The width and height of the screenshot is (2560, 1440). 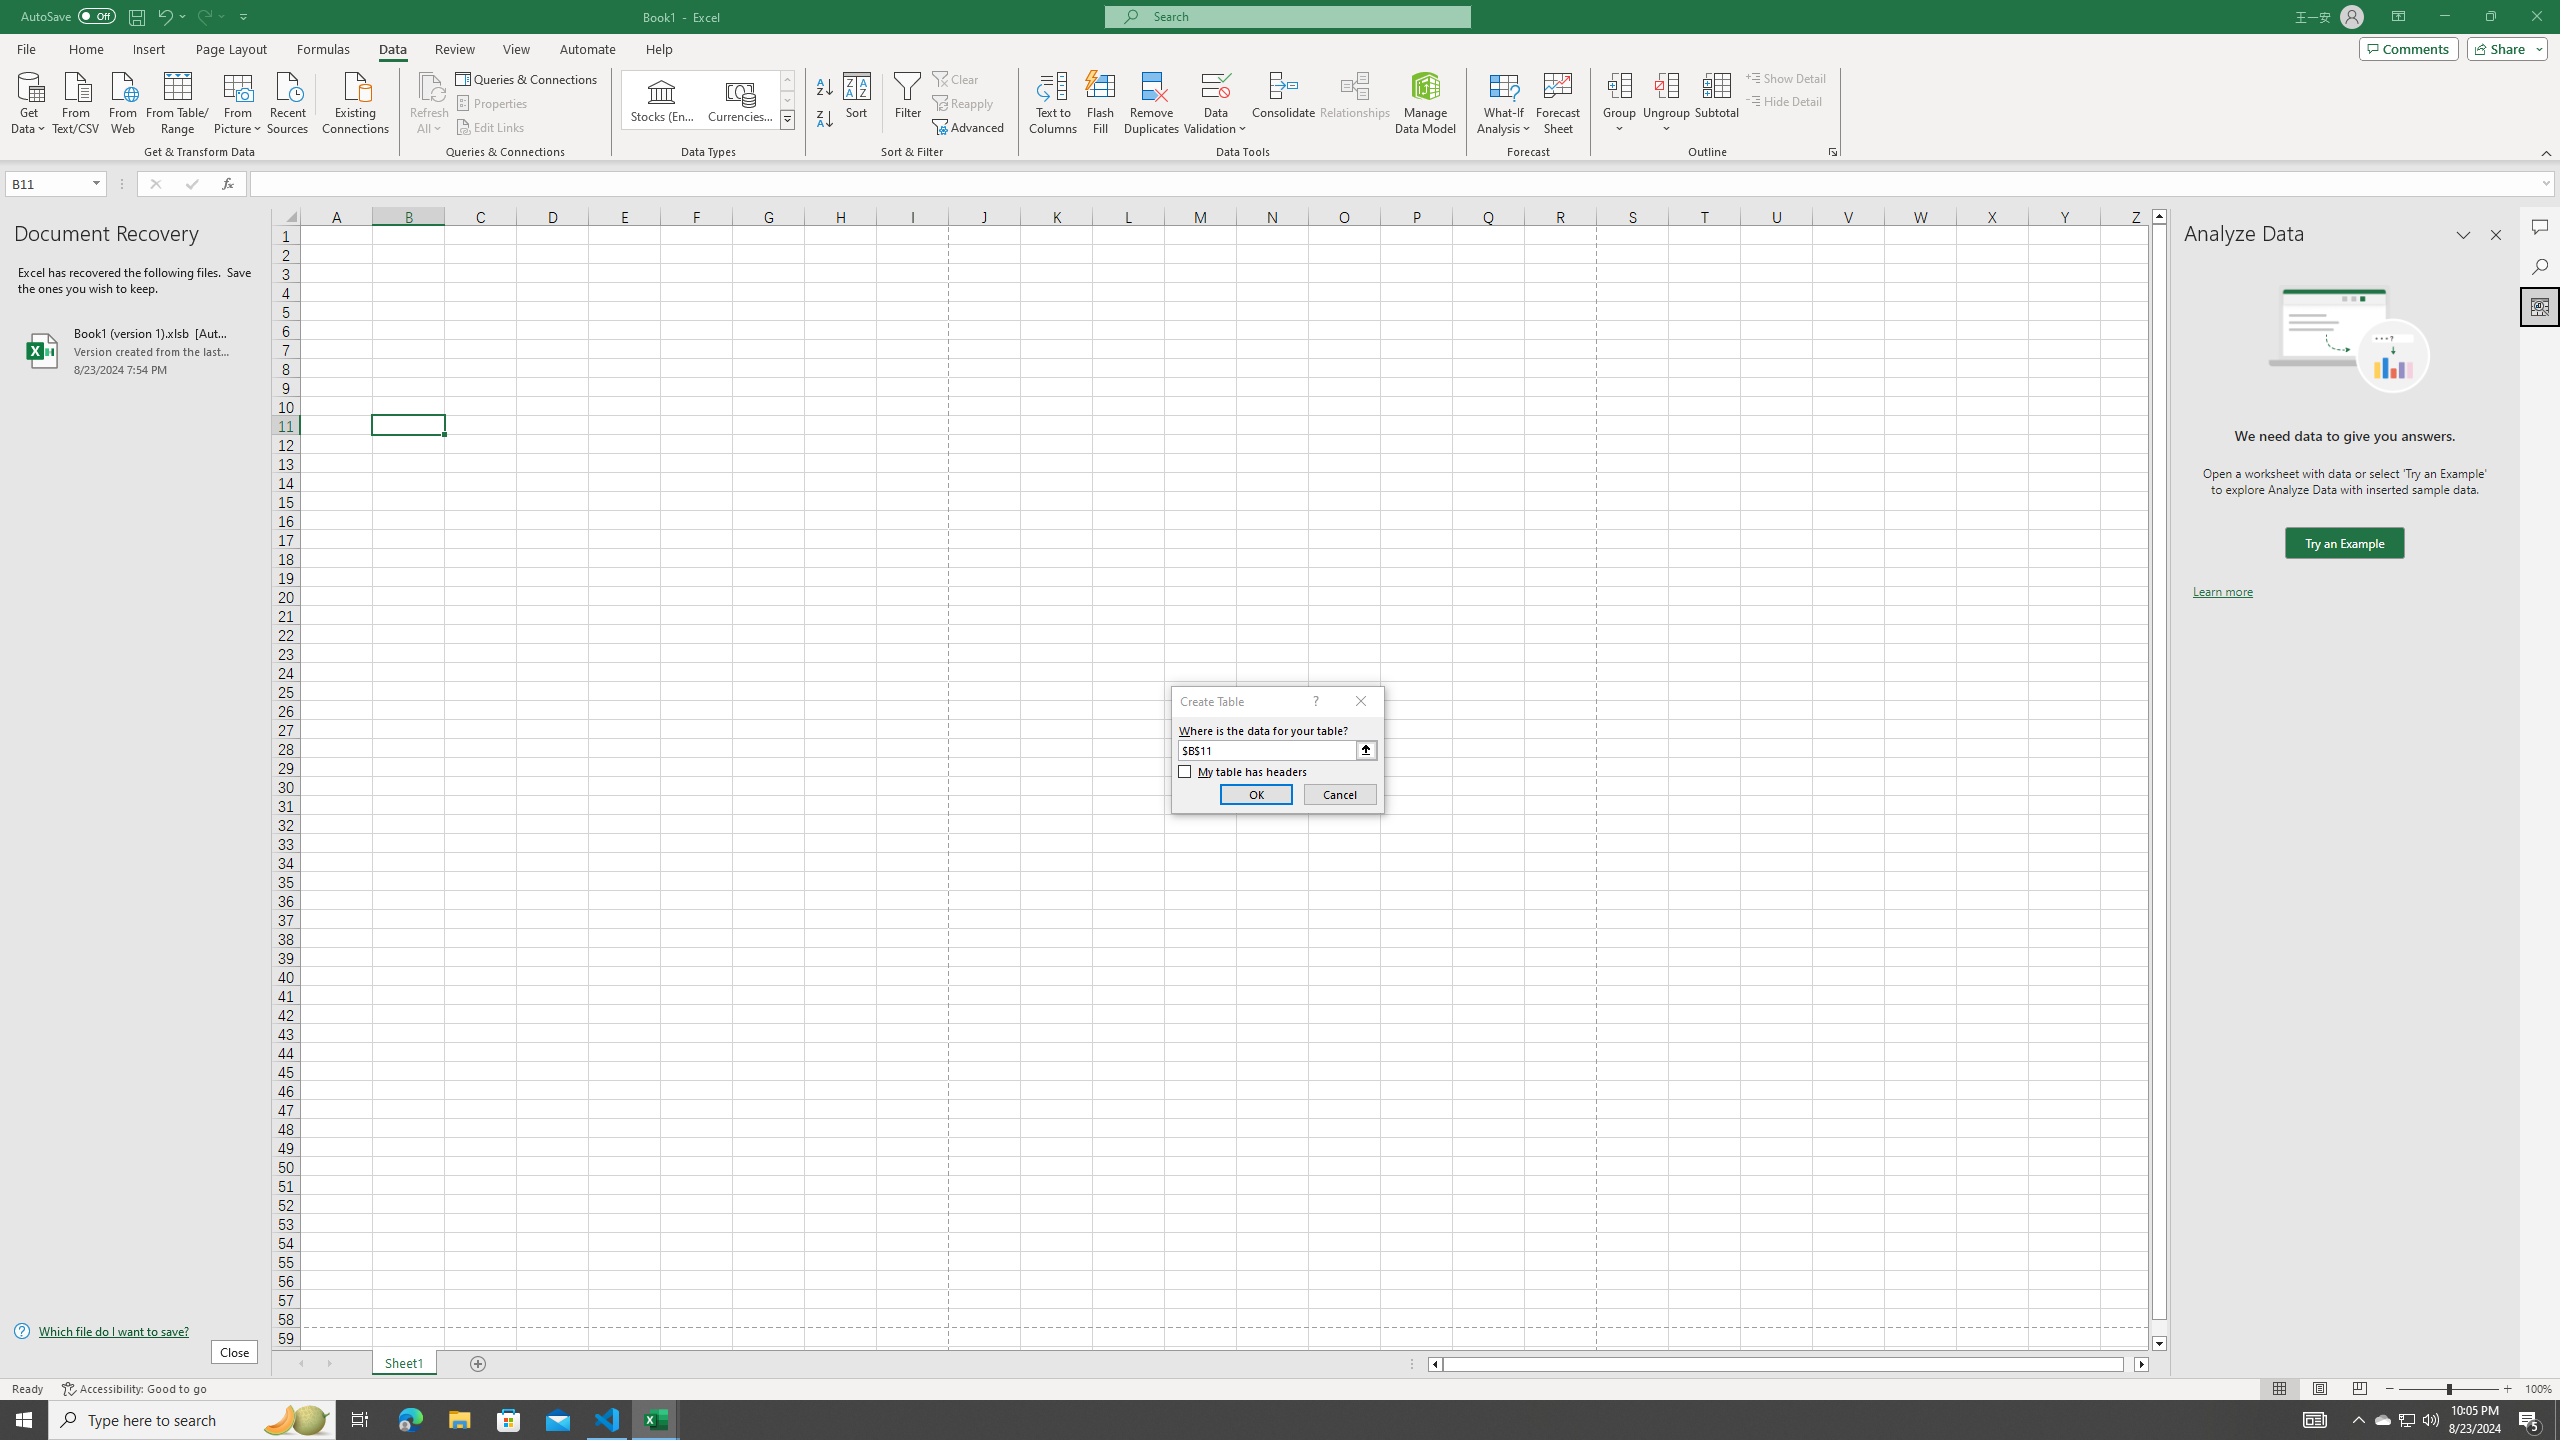 I want to click on Data Validation..., so click(x=1216, y=85).